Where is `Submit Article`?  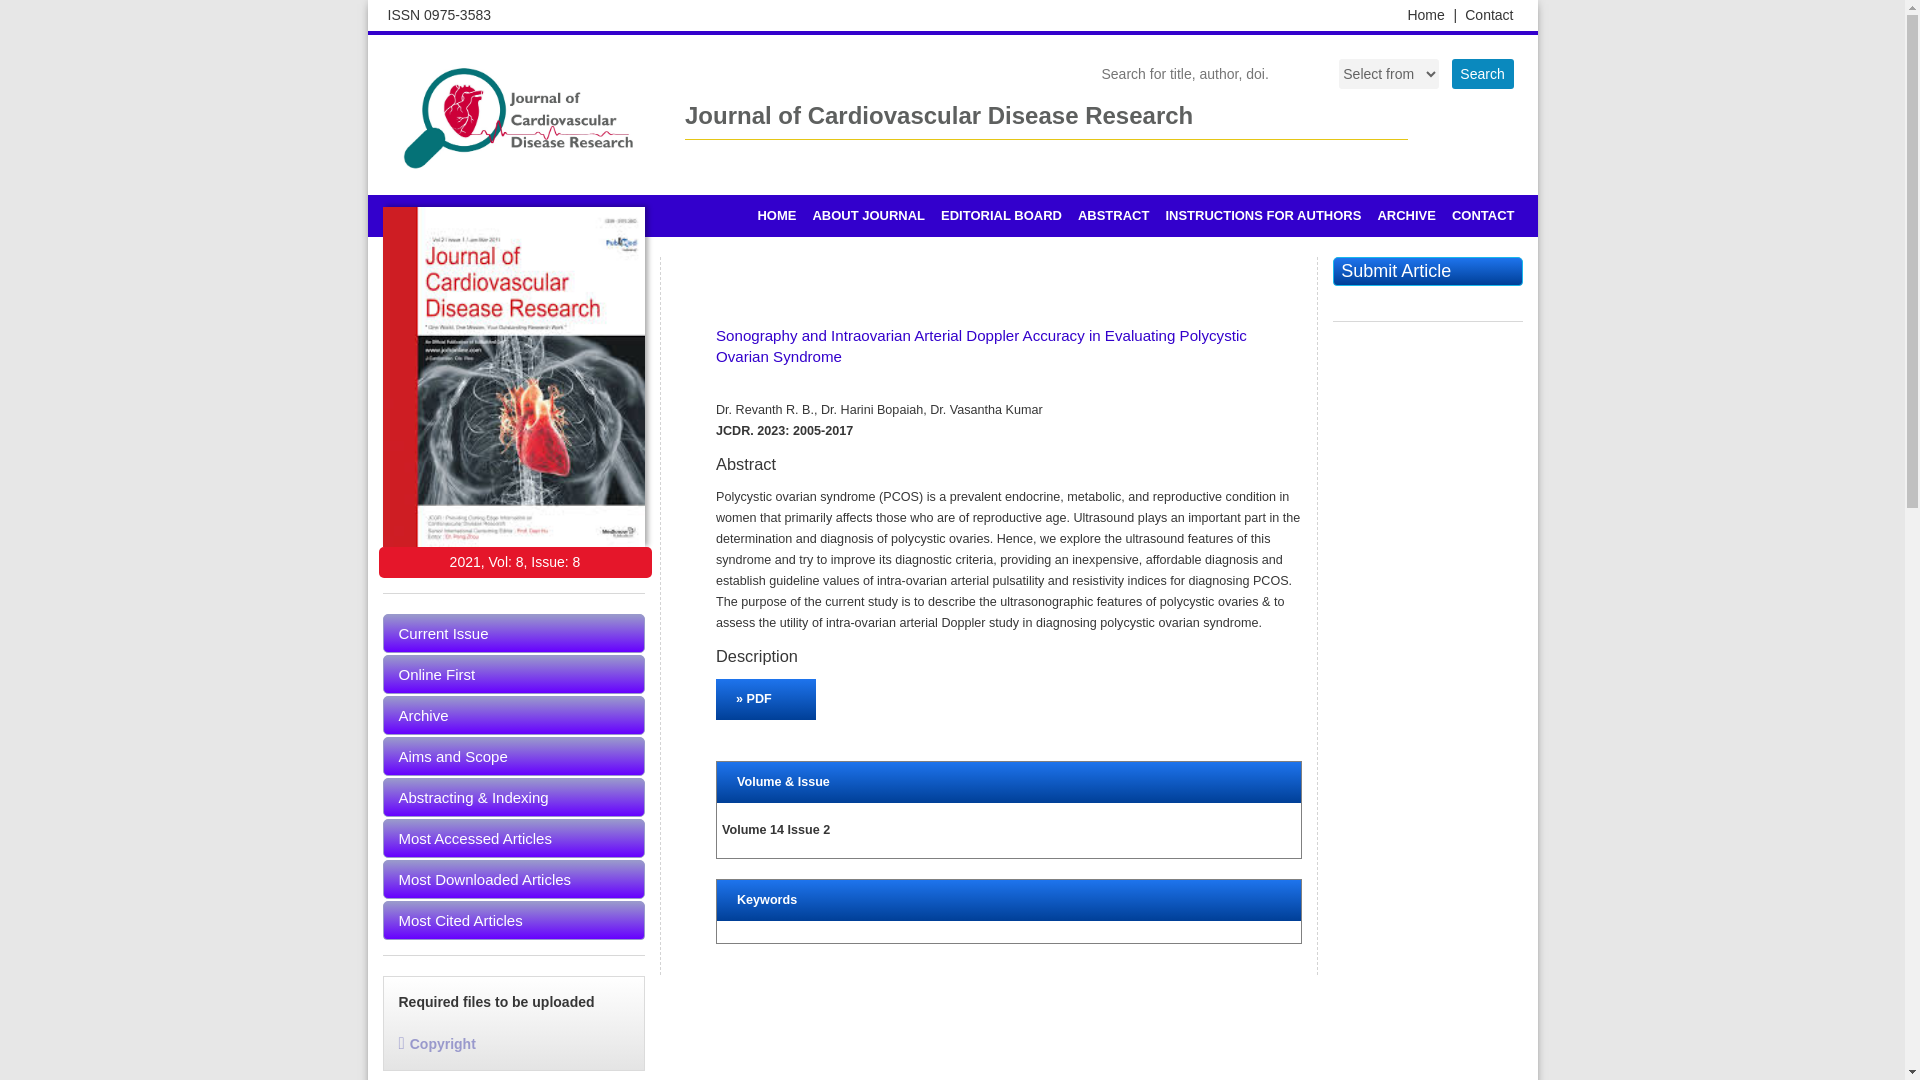 Submit Article is located at coordinates (1427, 272).